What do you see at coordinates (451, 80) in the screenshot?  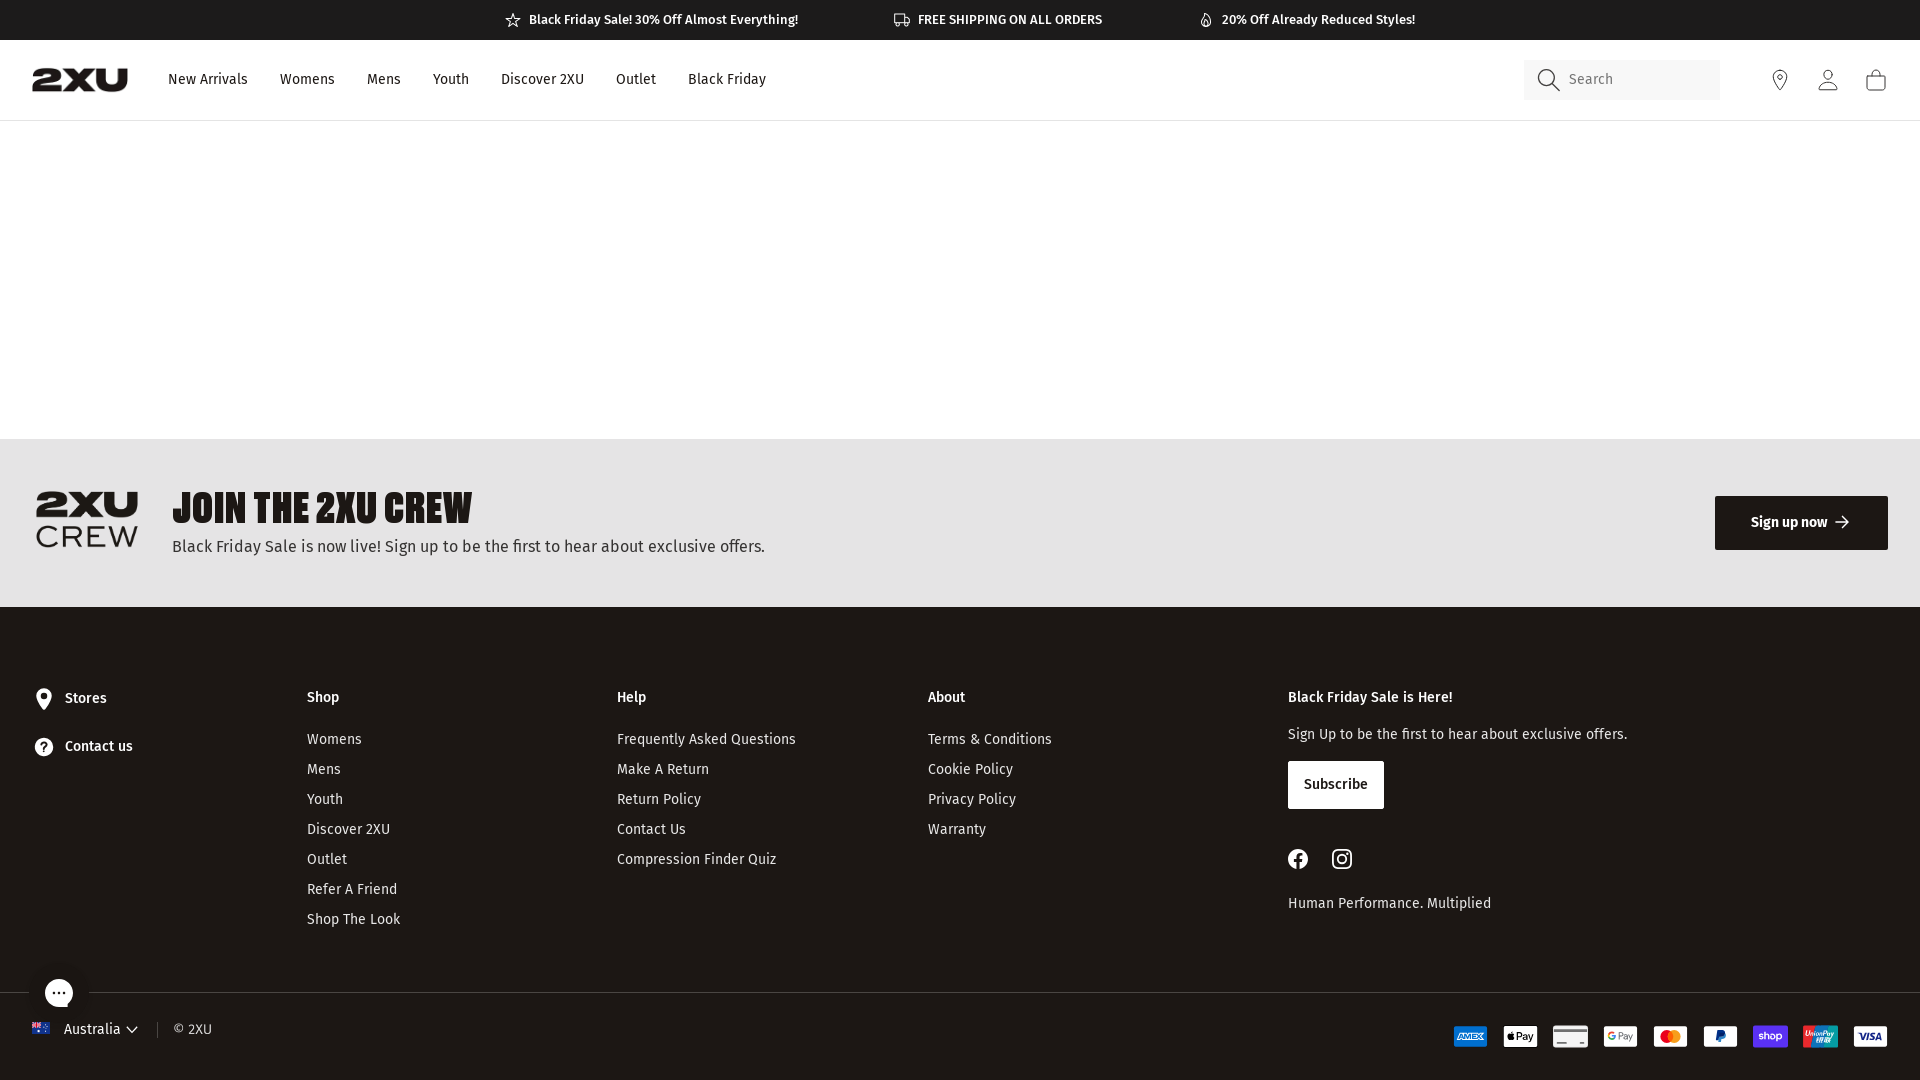 I see `Youth` at bounding box center [451, 80].